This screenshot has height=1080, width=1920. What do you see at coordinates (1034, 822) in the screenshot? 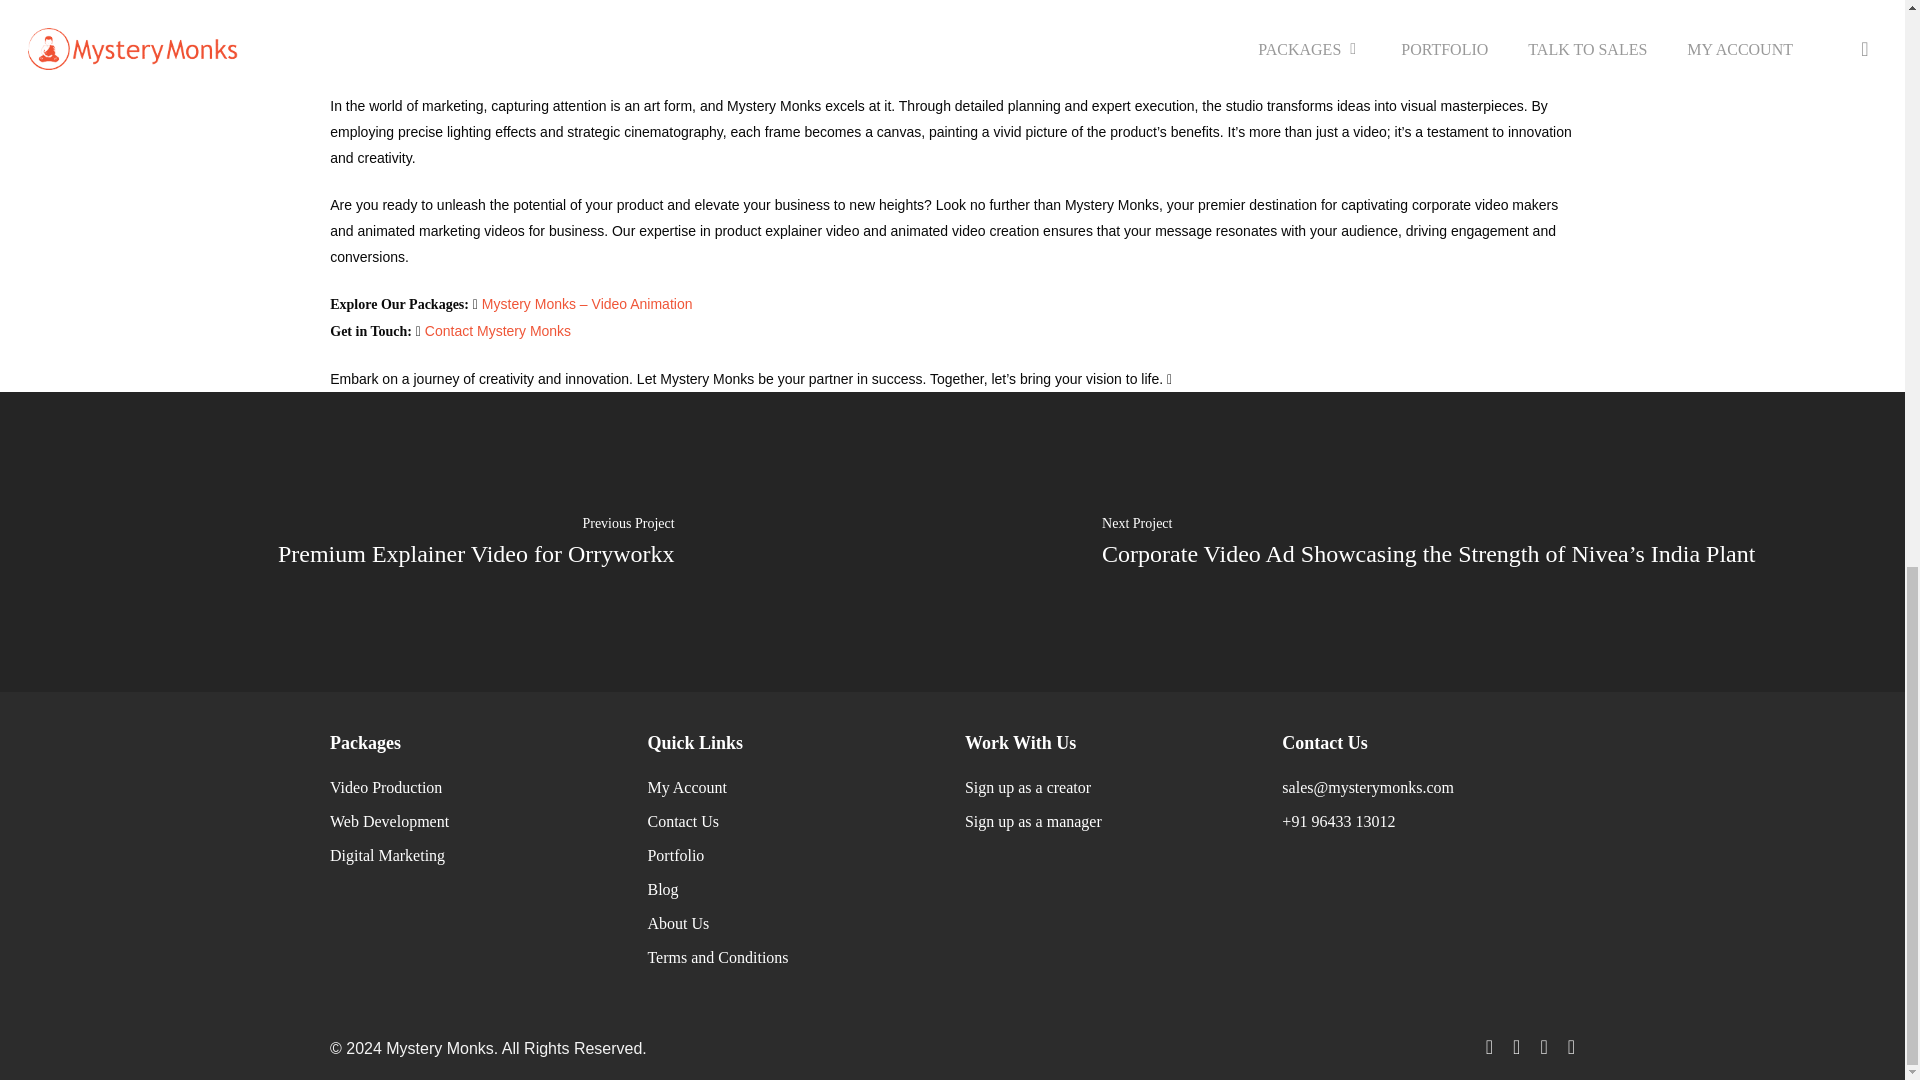
I see `Sign up as a manager` at bounding box center [1034, 822].